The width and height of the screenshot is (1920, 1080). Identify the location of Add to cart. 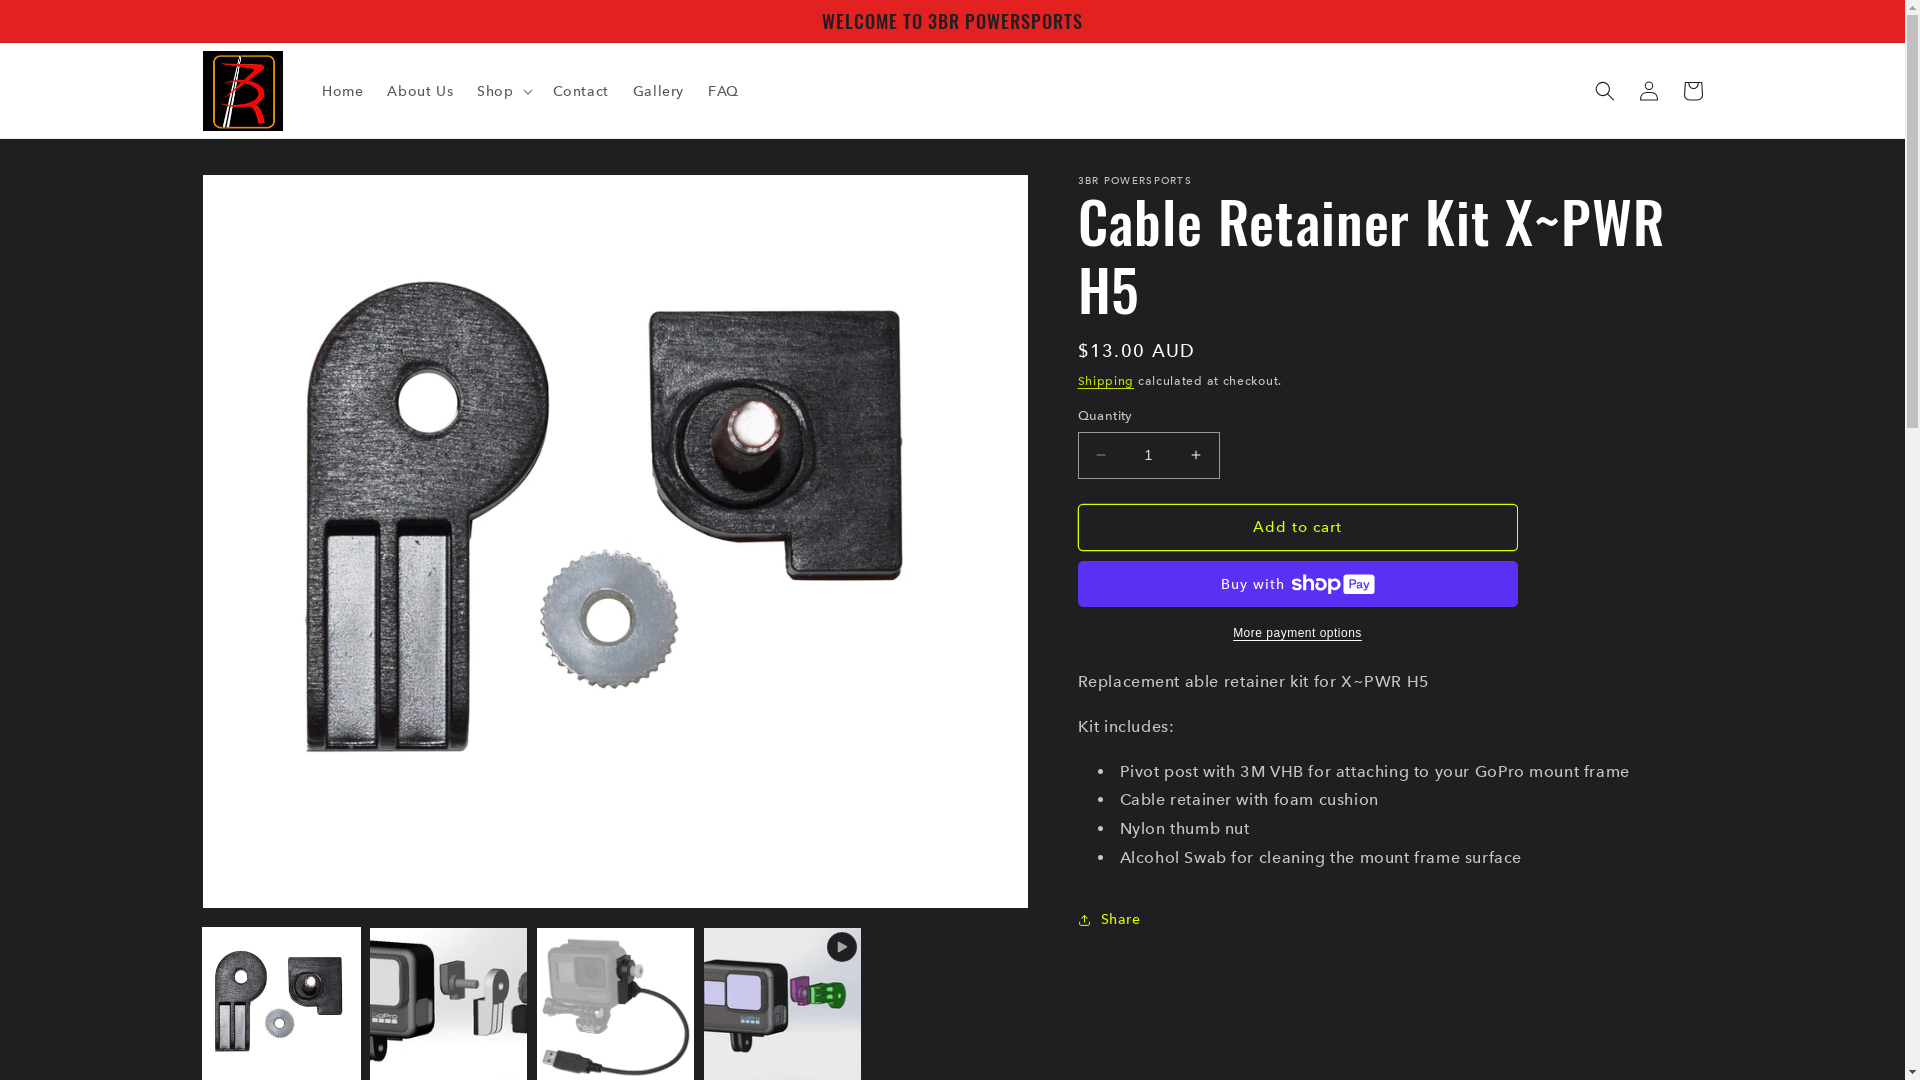
(1298, 528).